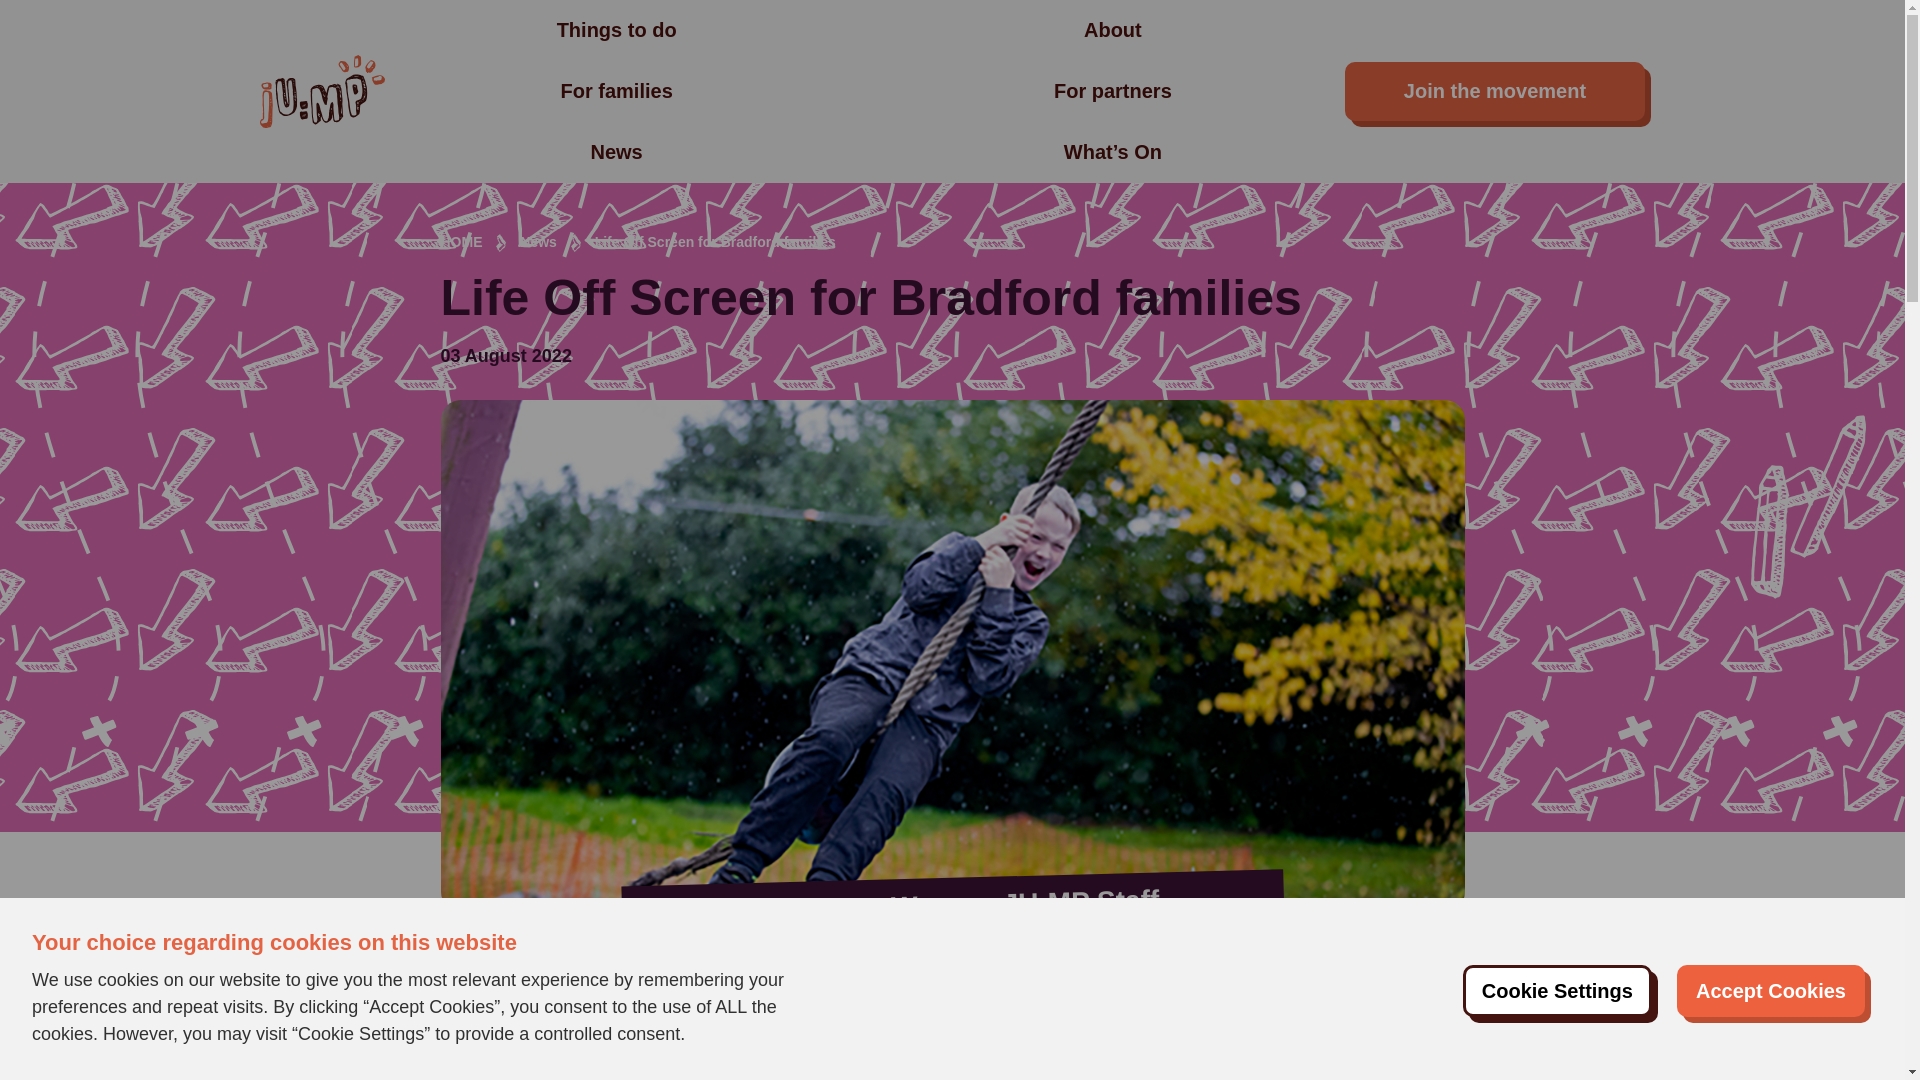  Describe the element at coordinates (944, 1066) in the screenshot. I see `Screen Off Life On` at that location.